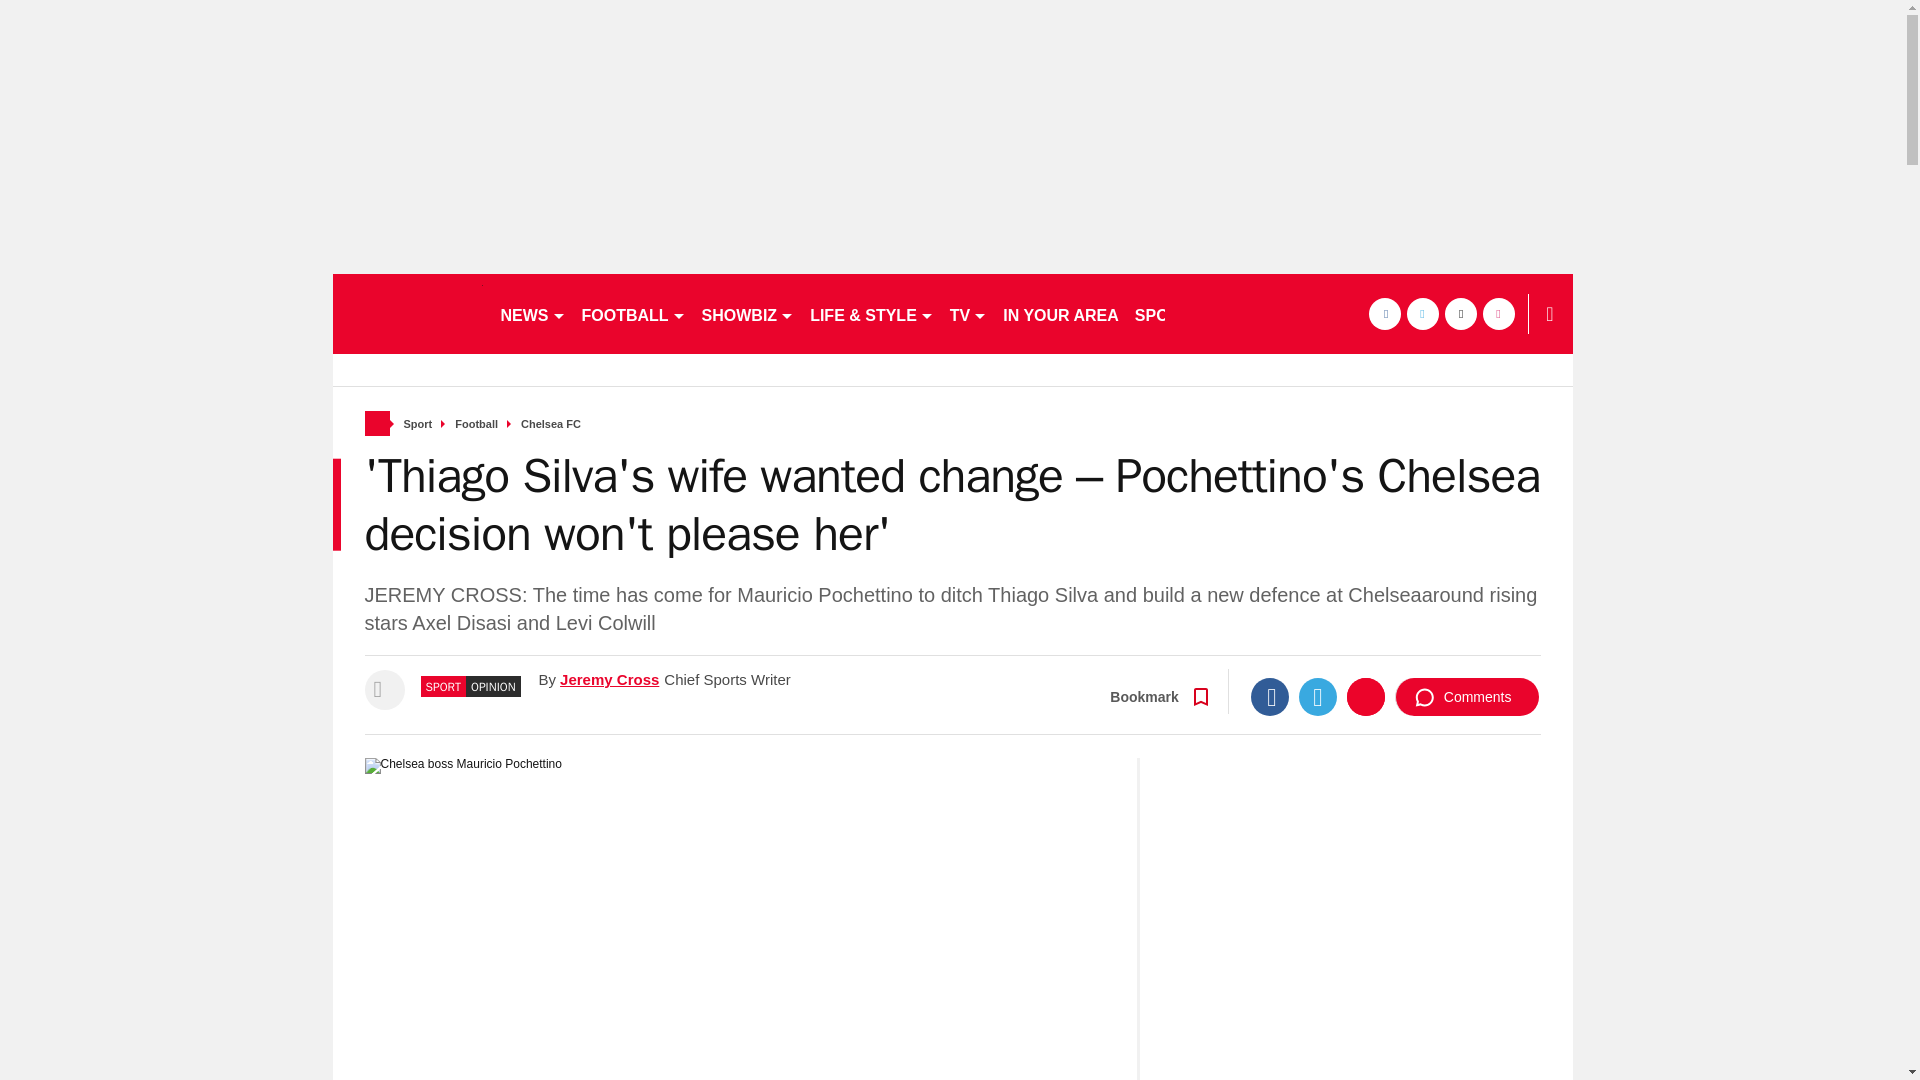 Image resolution: width=1920 pixels, height=1080 pixels. Describe the element at coordinates (1467, 697) in the screenshot. I see `Comments` at that location.